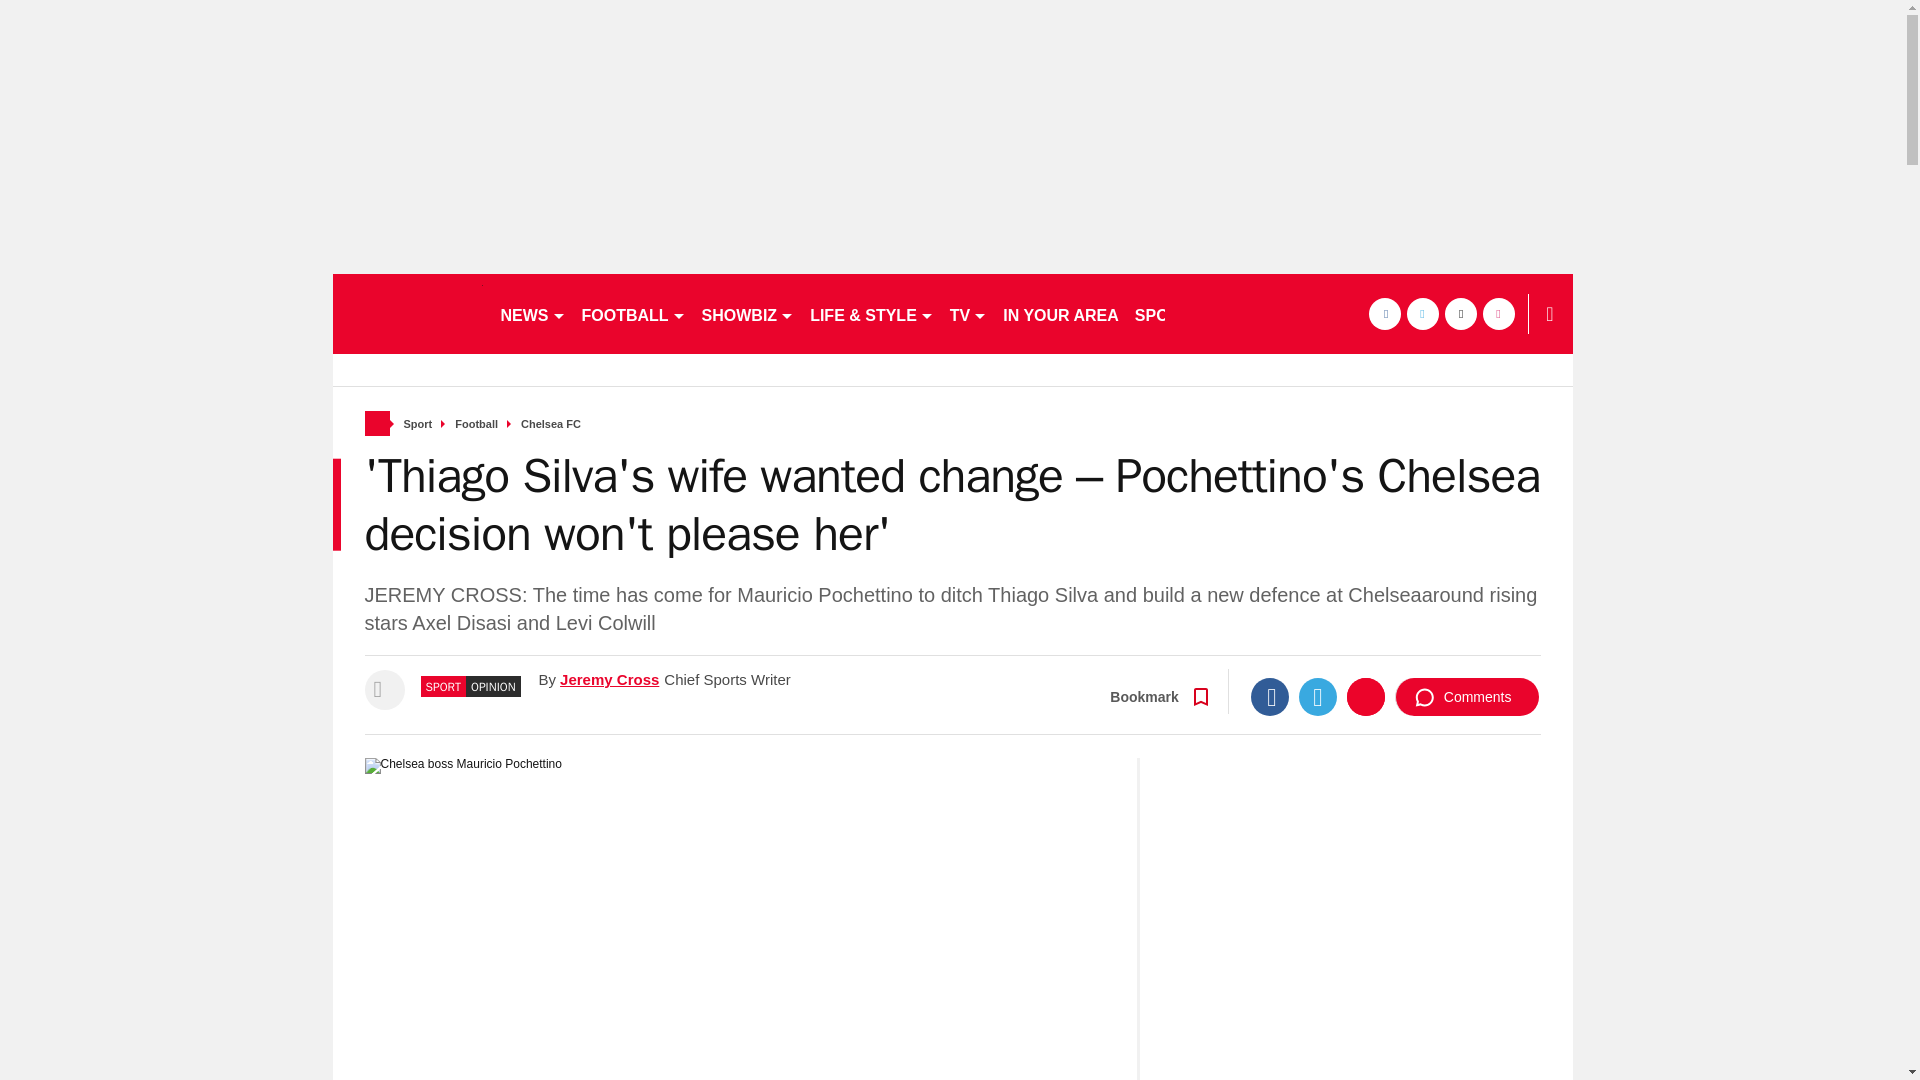 Image resolution: width=1920 pixels, height=1080 pixels. Describe the element at coordinates (1467, 697) in the screenshot. I see `Comments` at that location.